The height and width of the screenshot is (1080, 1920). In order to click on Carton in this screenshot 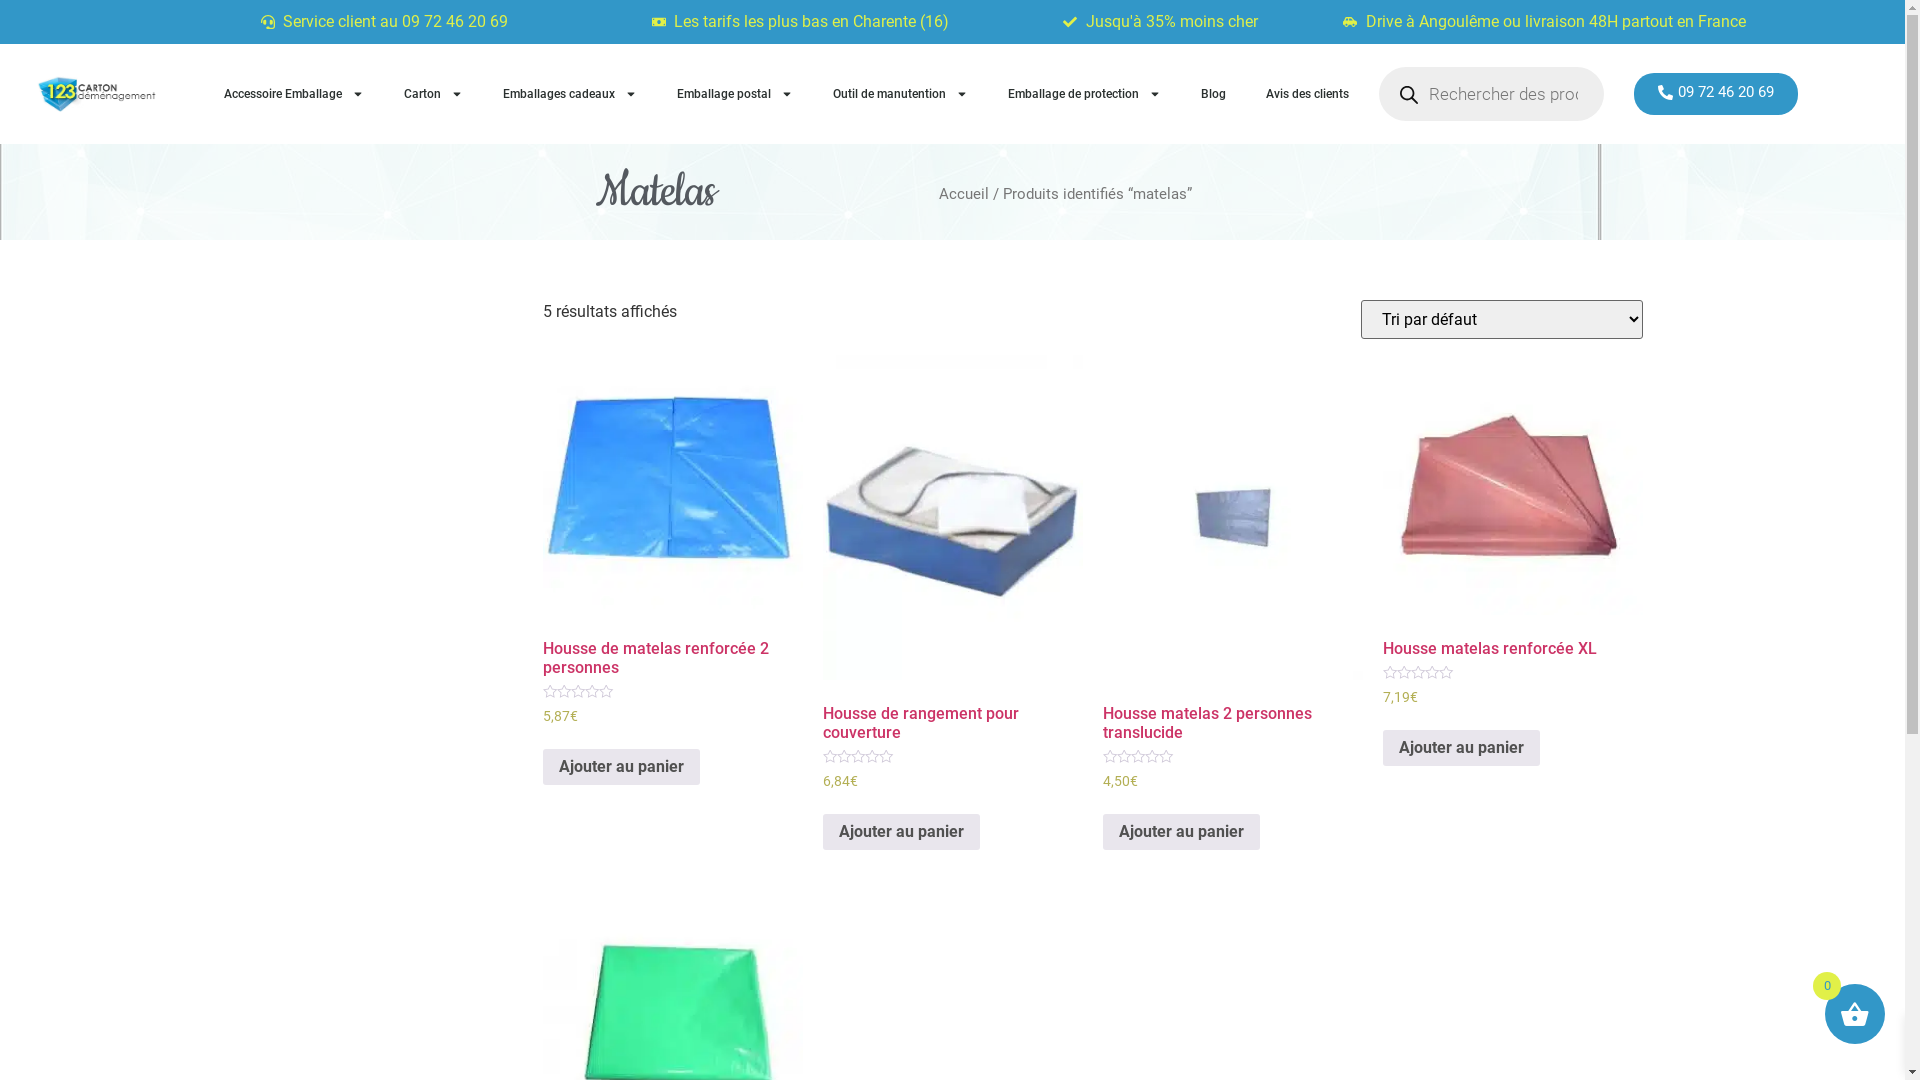, I will do `click(434, 94)`.